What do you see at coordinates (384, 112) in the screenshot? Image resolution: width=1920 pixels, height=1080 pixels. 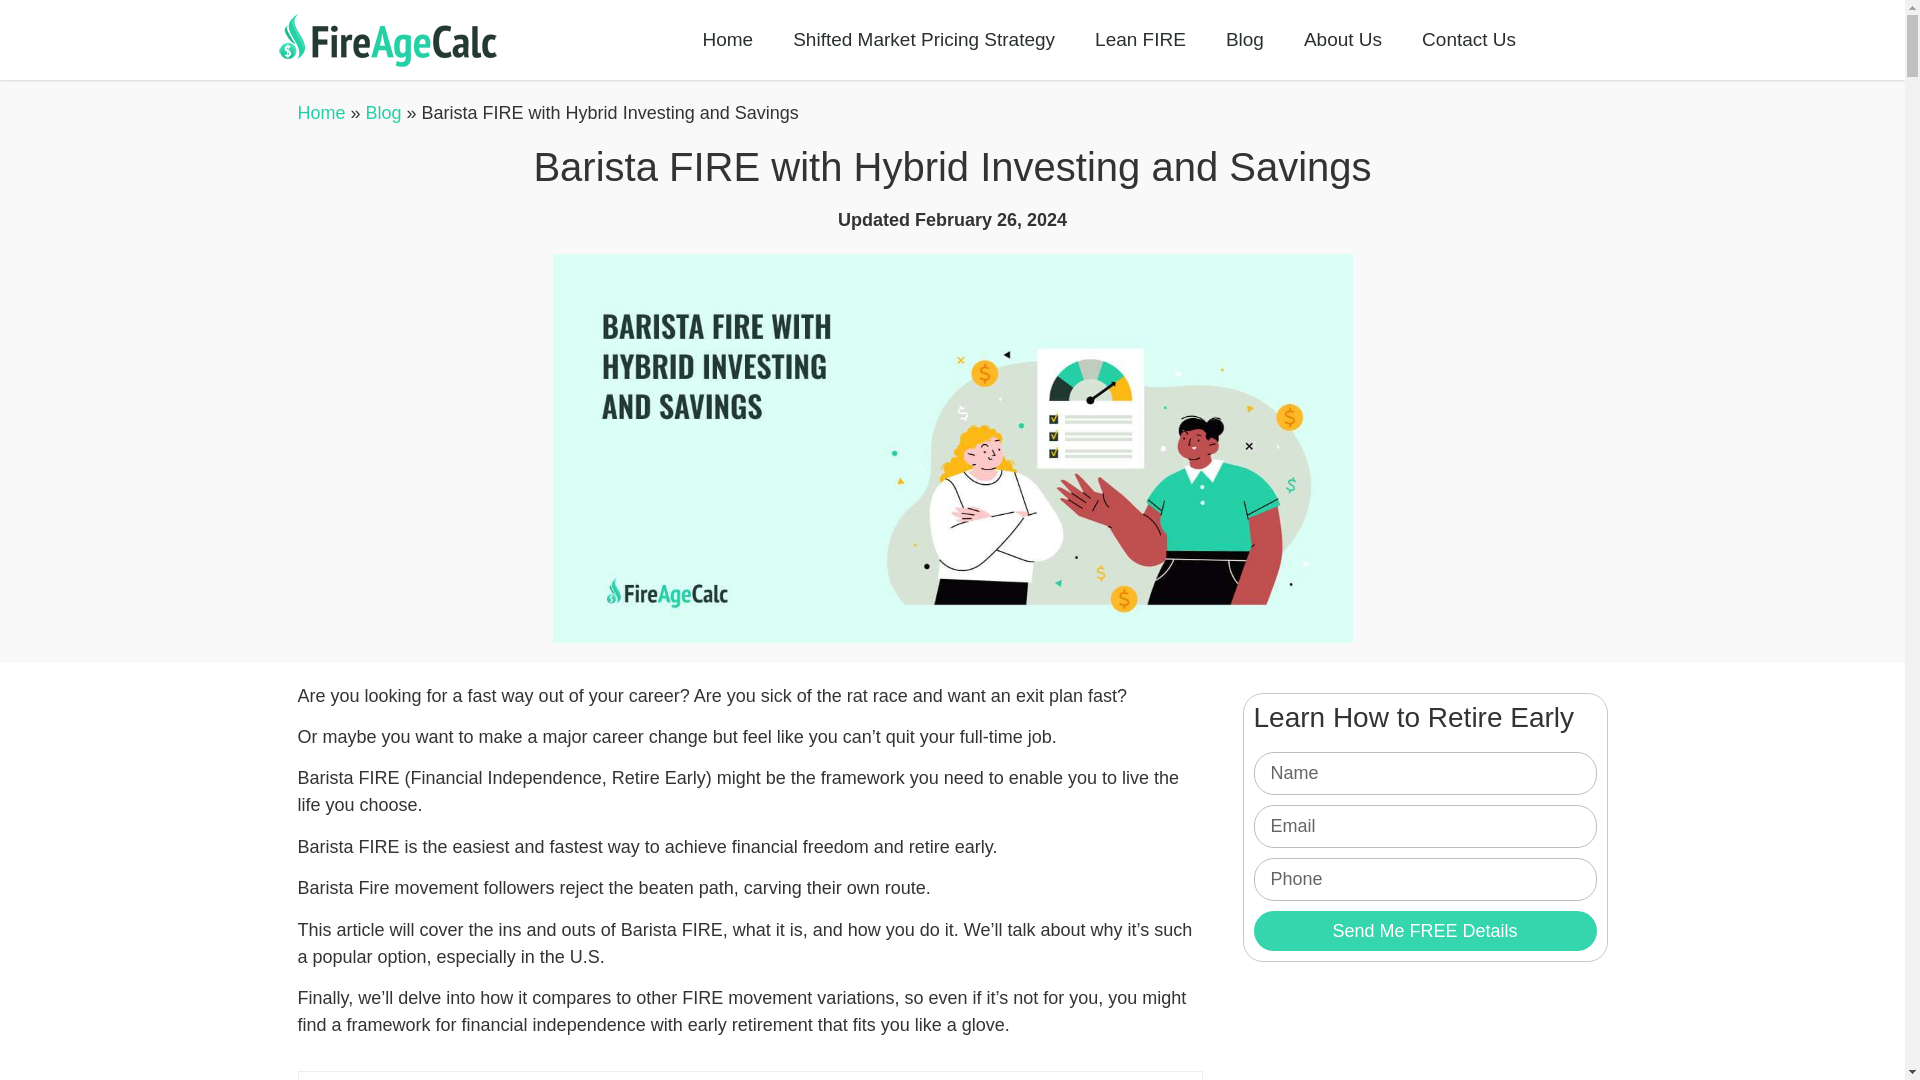 I see `Blog` at bounding box center [384, 112].